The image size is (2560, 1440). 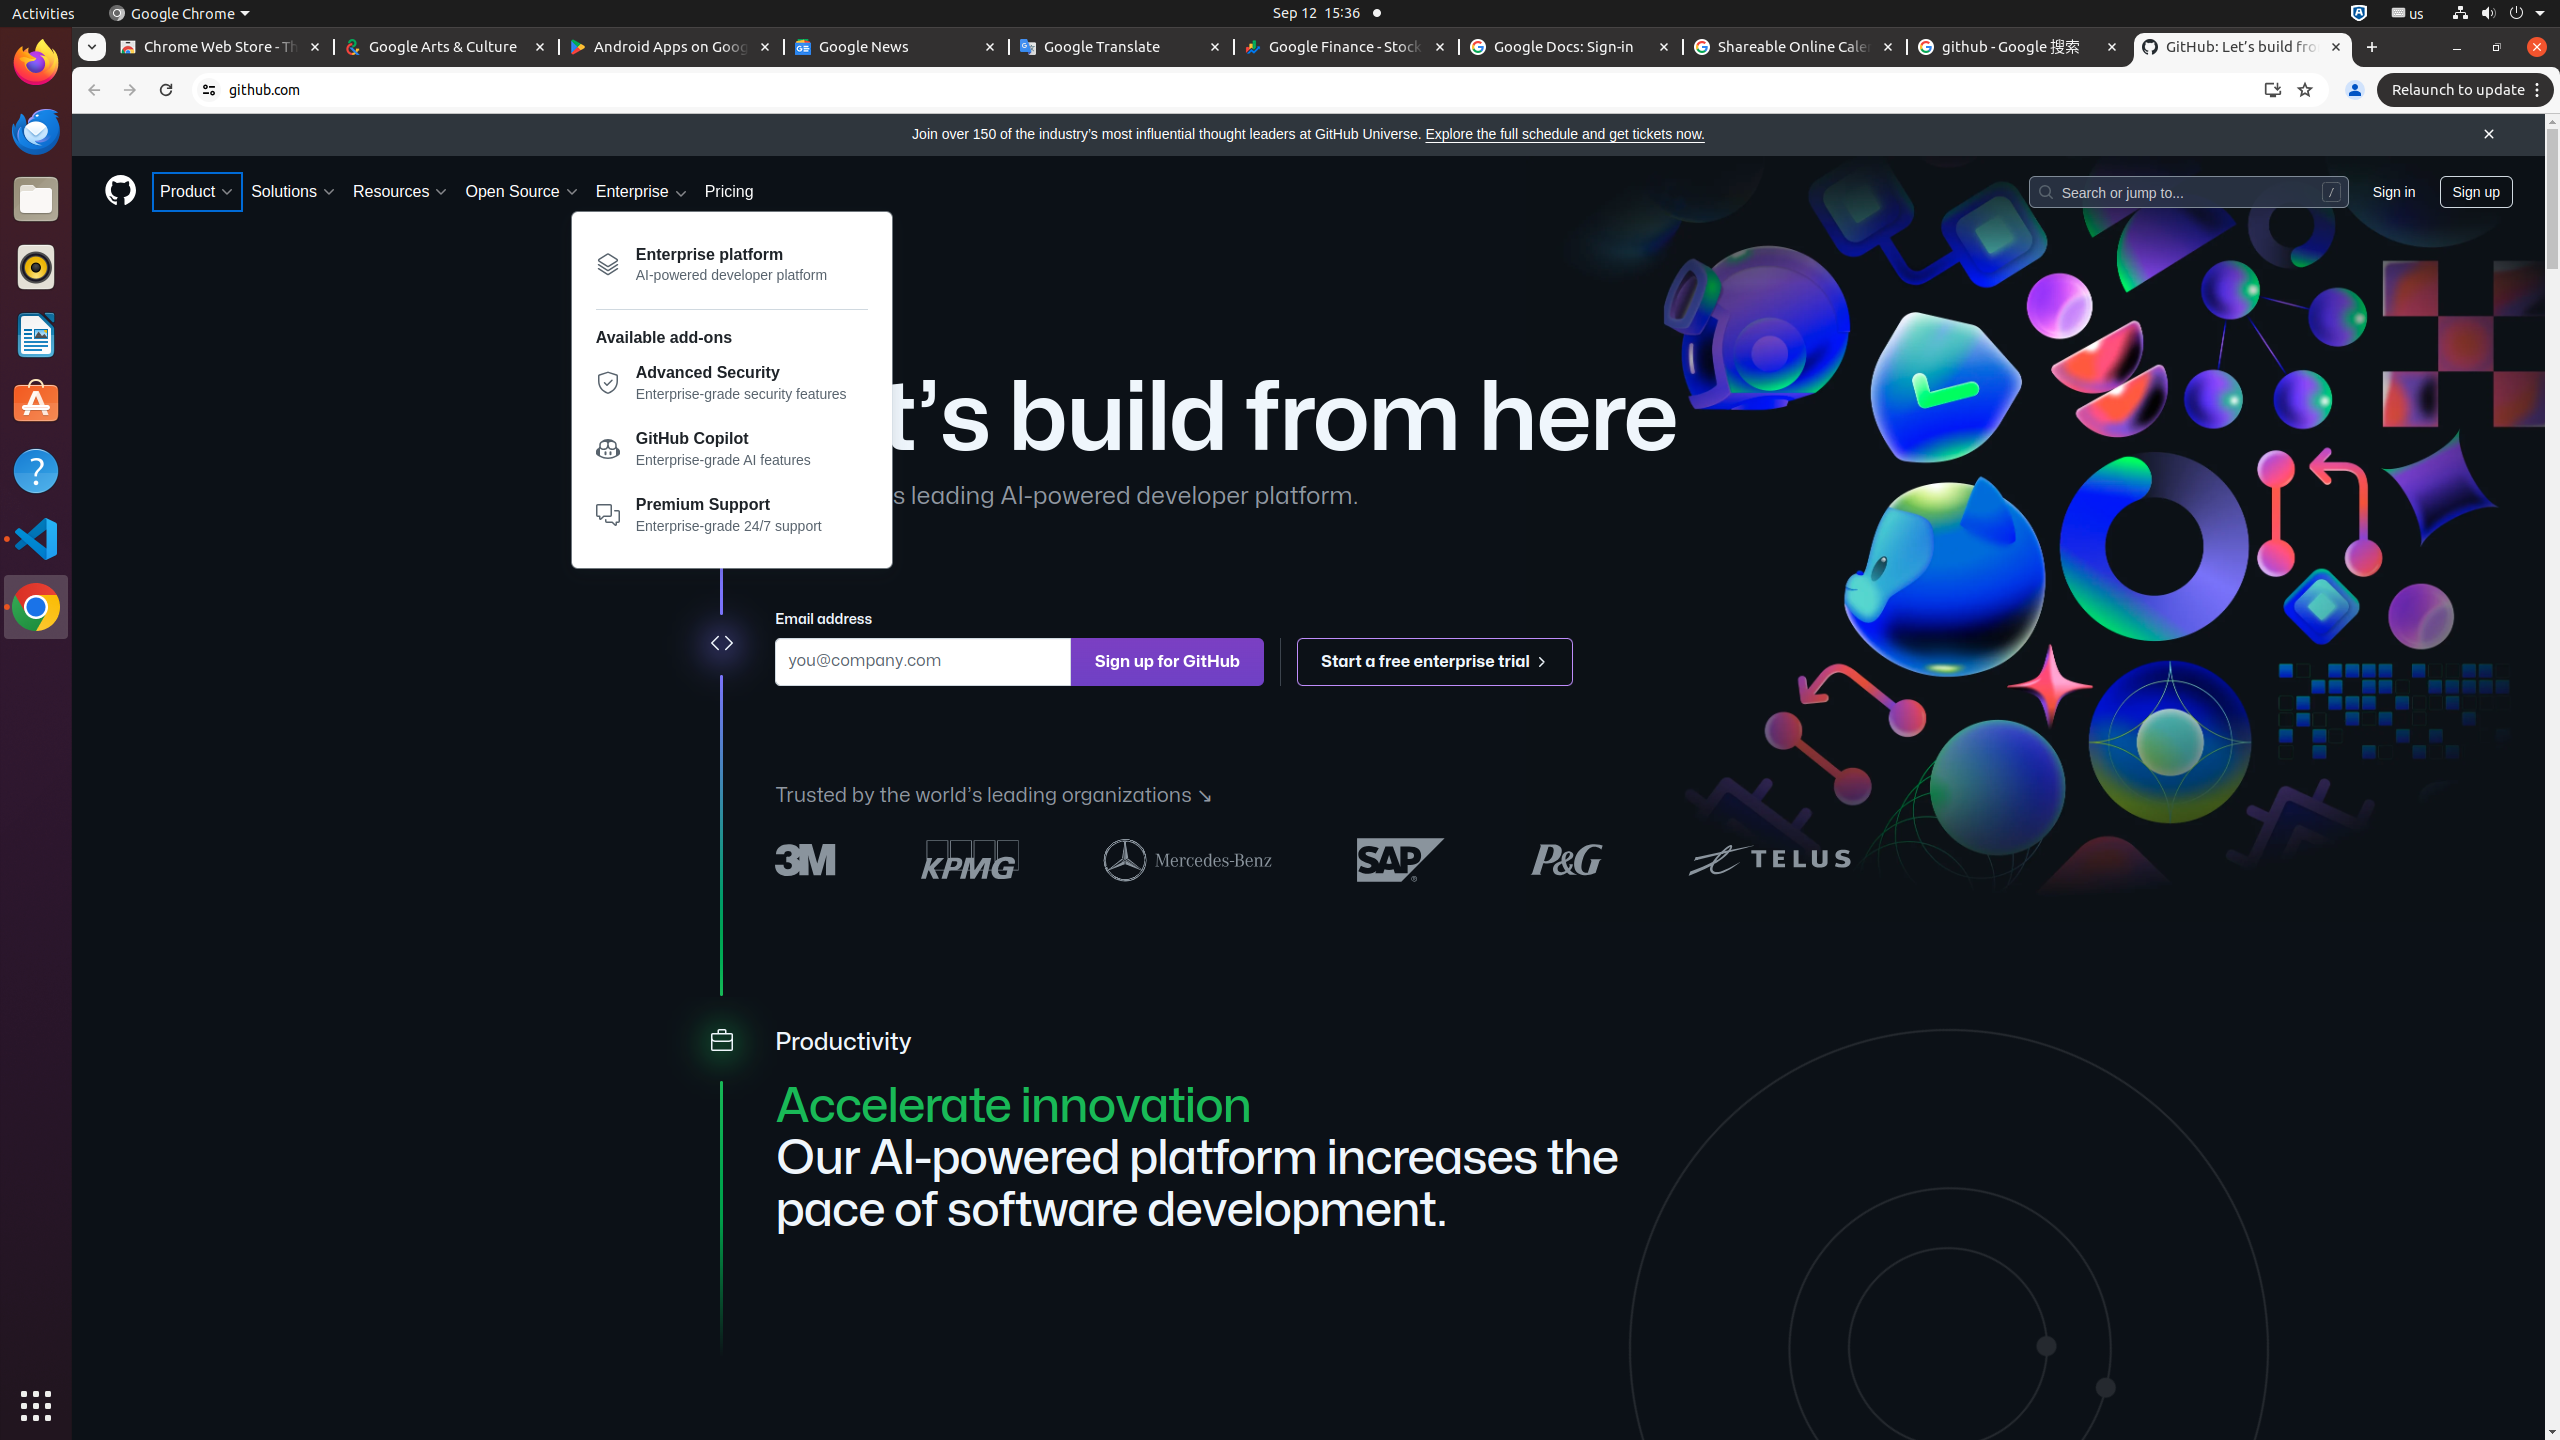 What do you see at coordinates (130, 90) in the screenshot?
I see `Forward` at bounding box center [130, 90].